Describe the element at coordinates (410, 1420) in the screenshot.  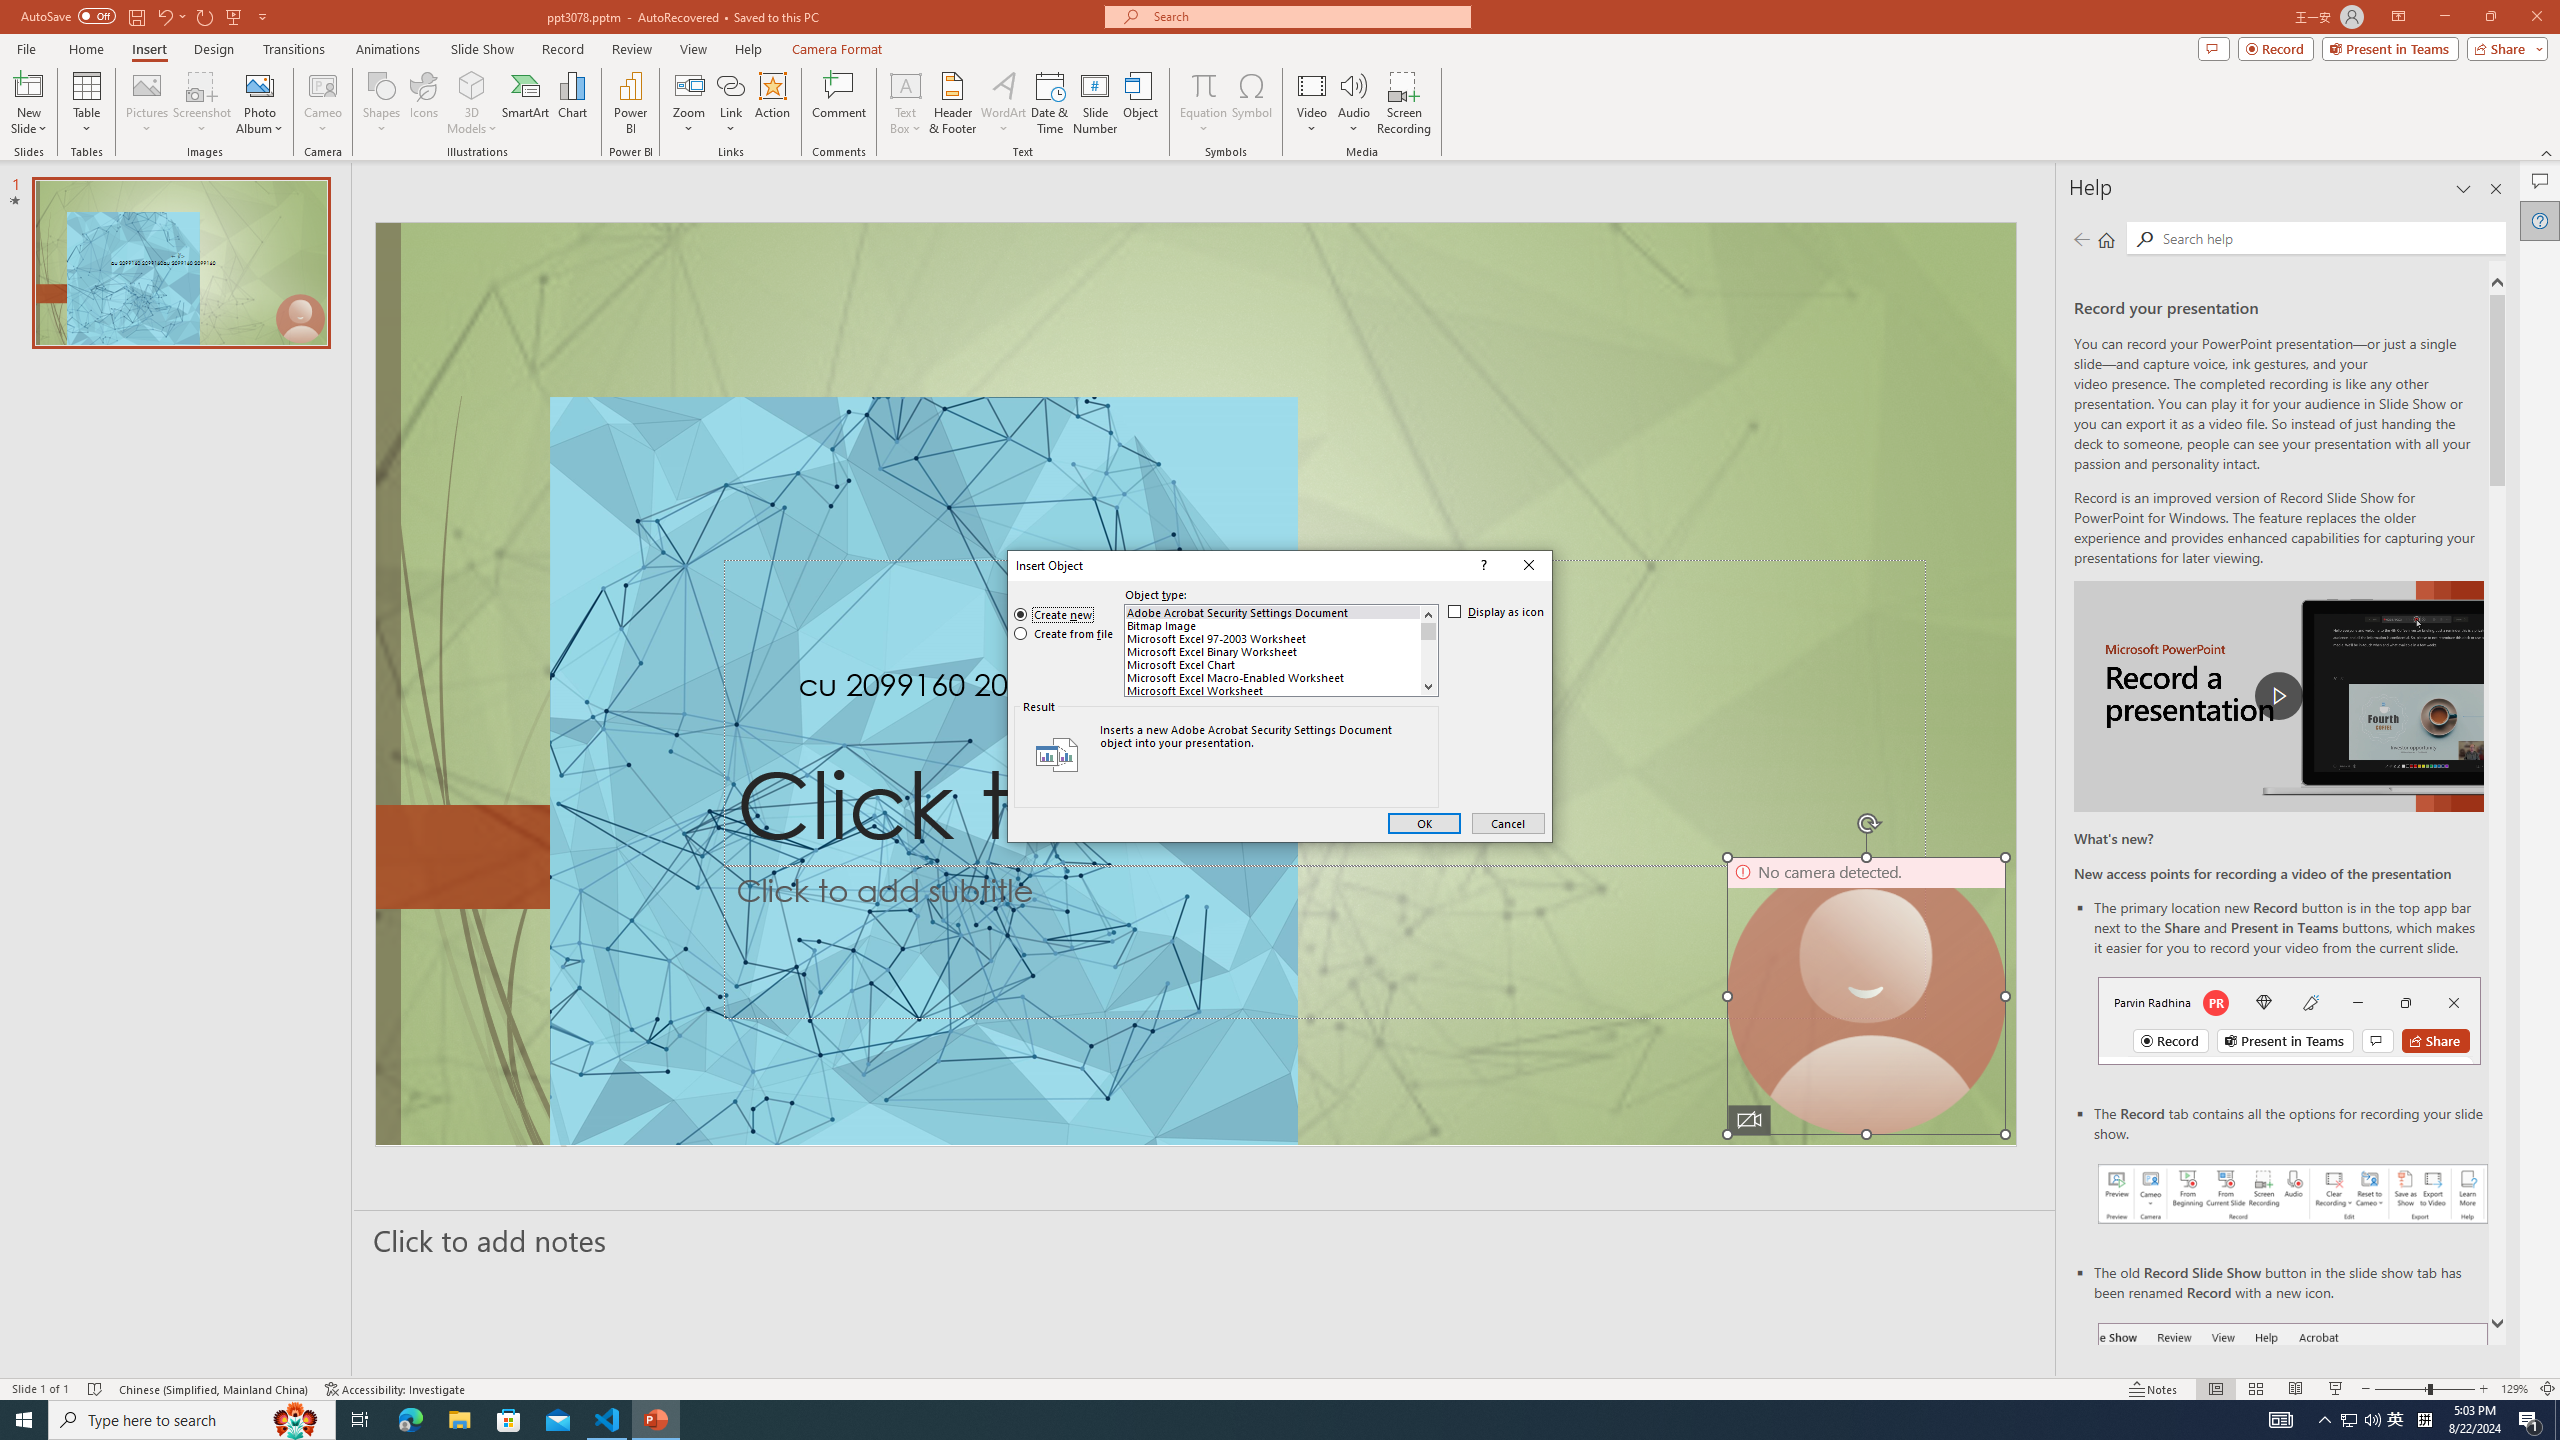
I see `Microsoft Edge` at that location.